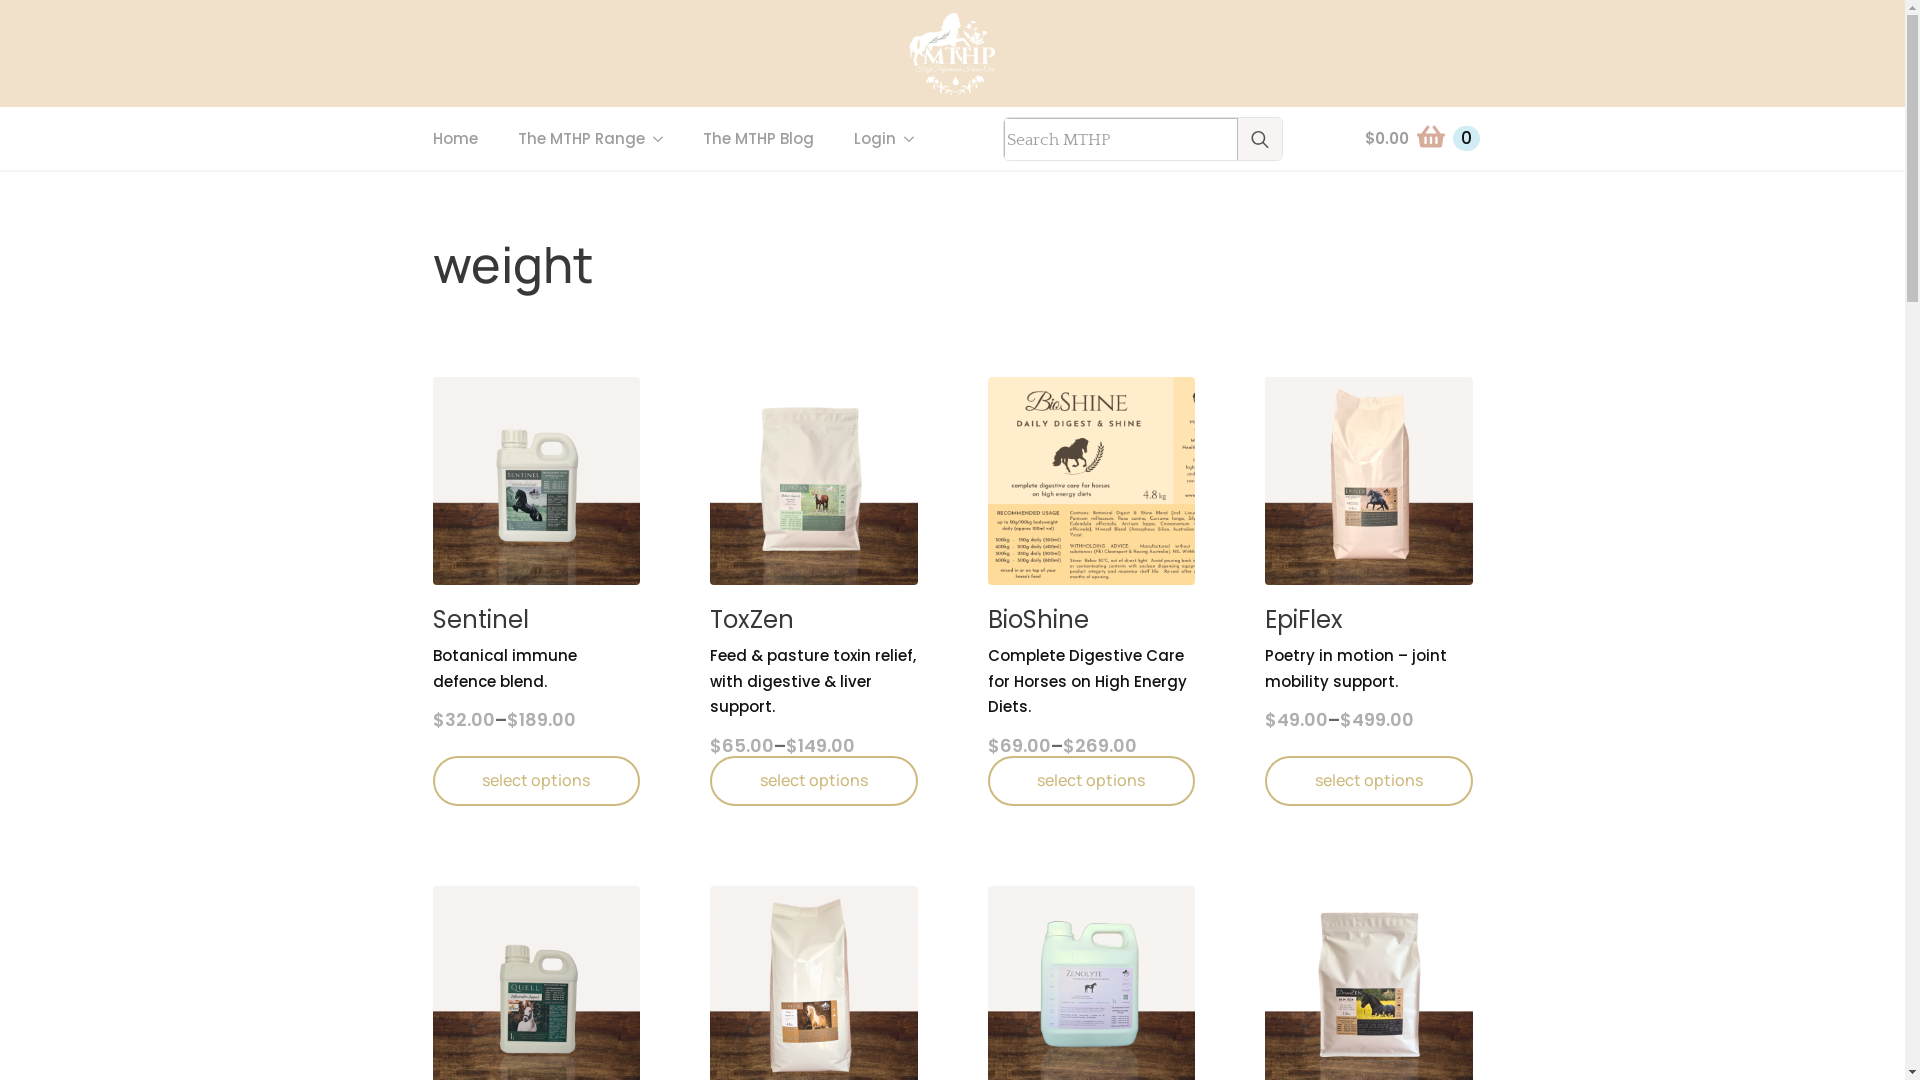  Describe the element at coordinates (1422, 138) in the screenshot. I see `$0.00
0` at that location.